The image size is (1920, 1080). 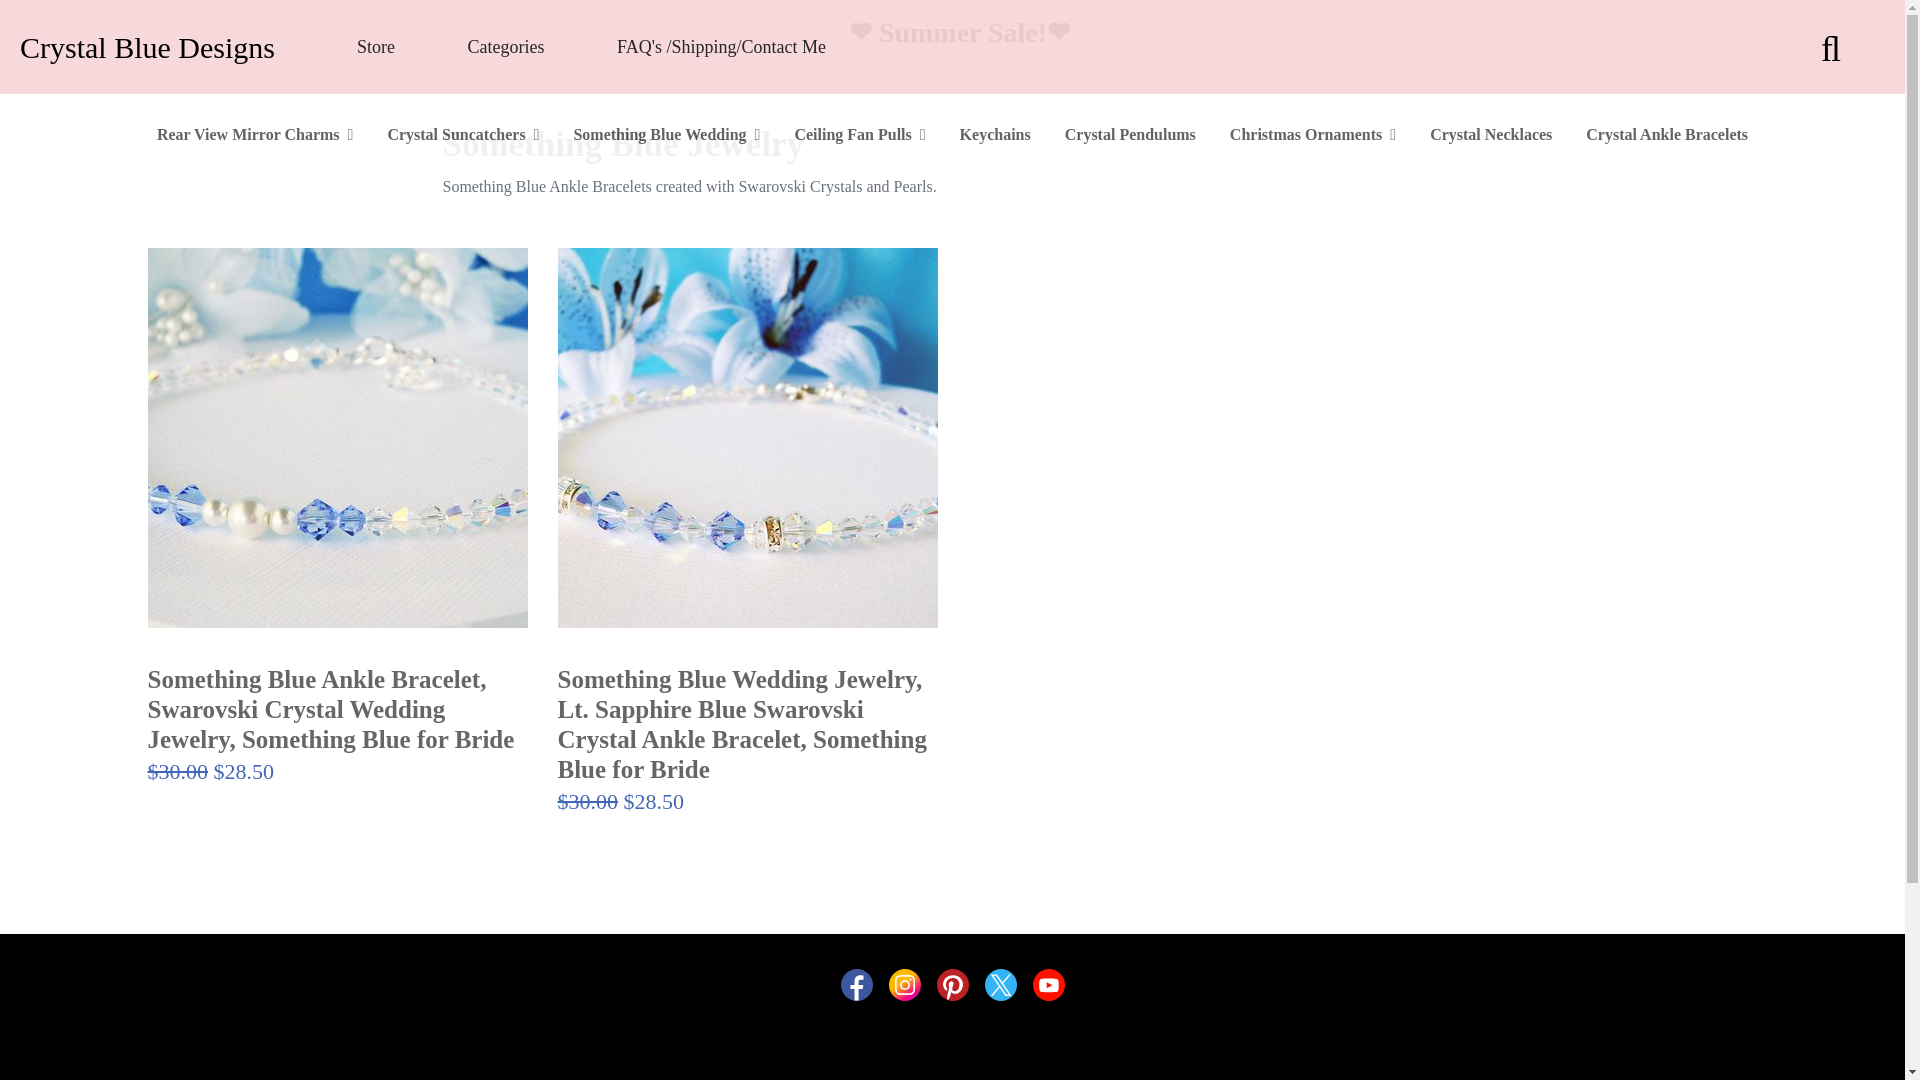 I want to click on Crystal Necklaces, so click(x=1490, y=134).